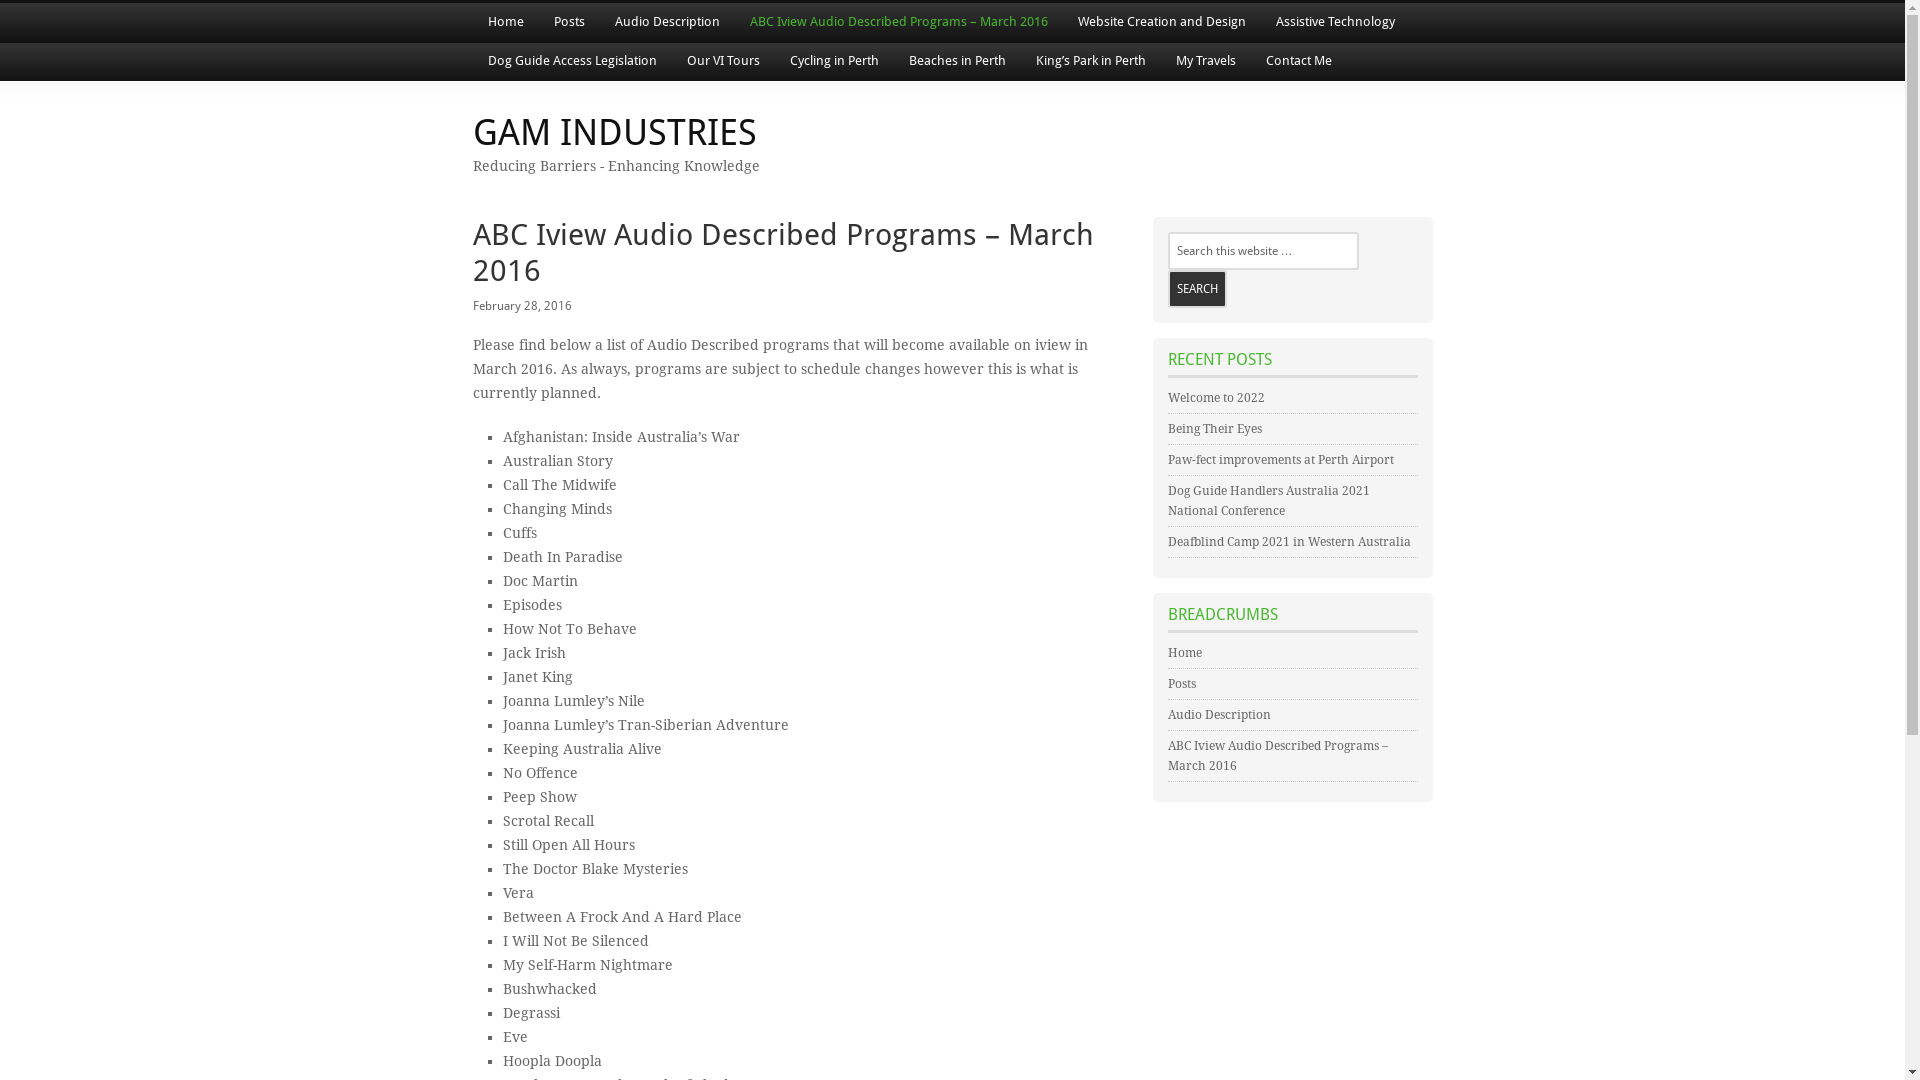 Image resolution: width=1920 pixels, height=1080 pixels. Describe the element at coordinates (1220, 715) in the screenshot. I see `Audio Description` at that location.